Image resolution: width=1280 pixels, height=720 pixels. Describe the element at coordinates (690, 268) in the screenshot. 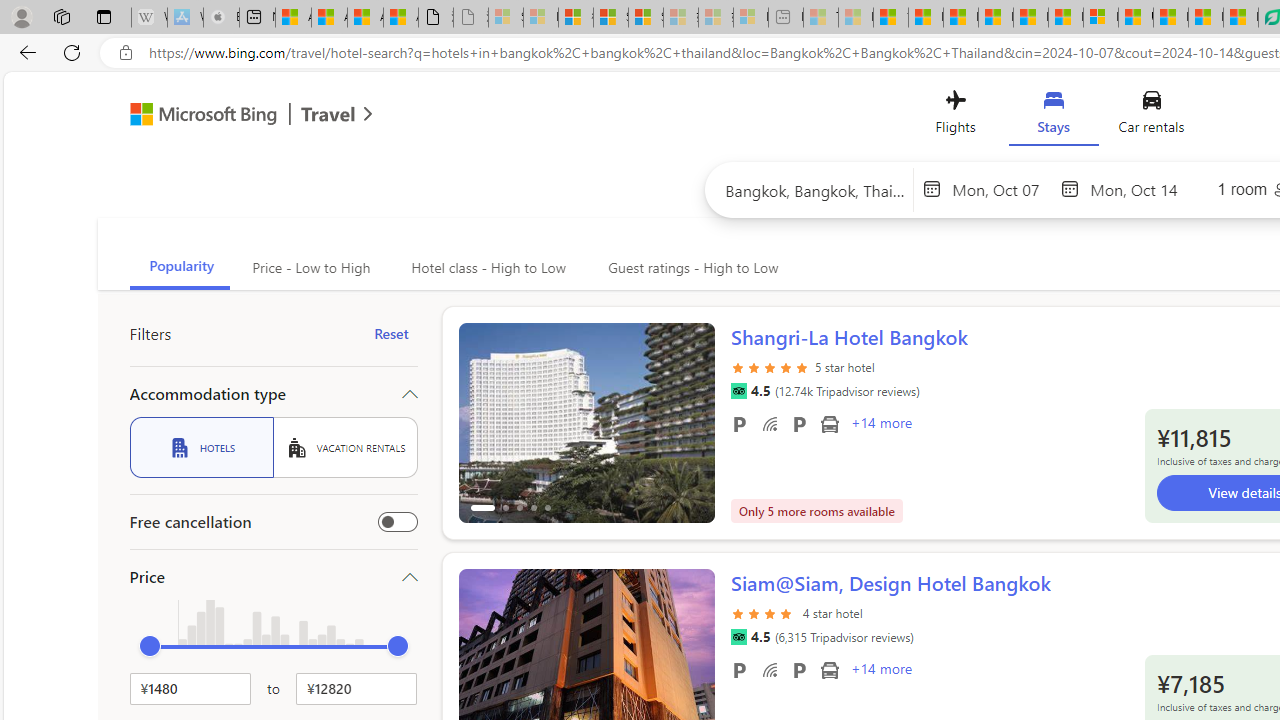

I see `Guest ratings - High to Low` at that location.